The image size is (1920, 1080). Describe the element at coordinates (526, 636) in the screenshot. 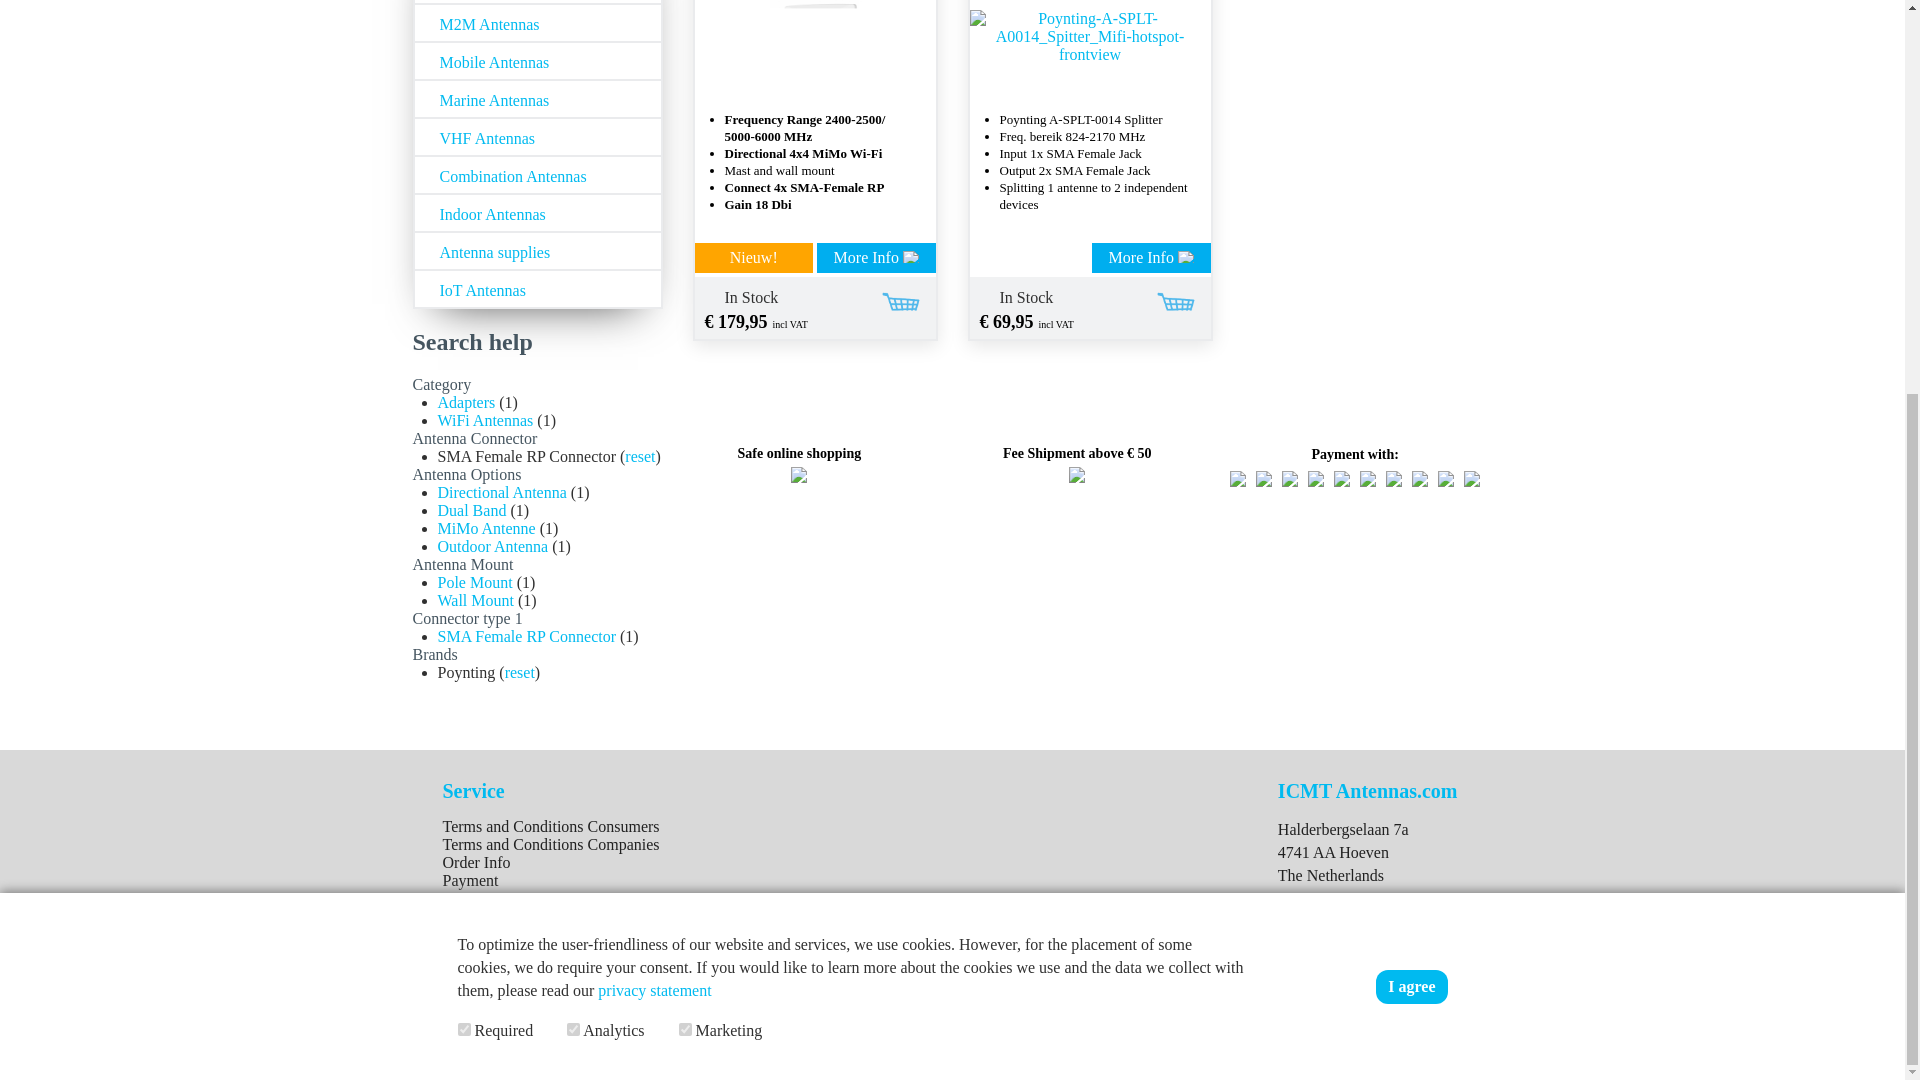

I see `SMA Female RP Connector` at that location.